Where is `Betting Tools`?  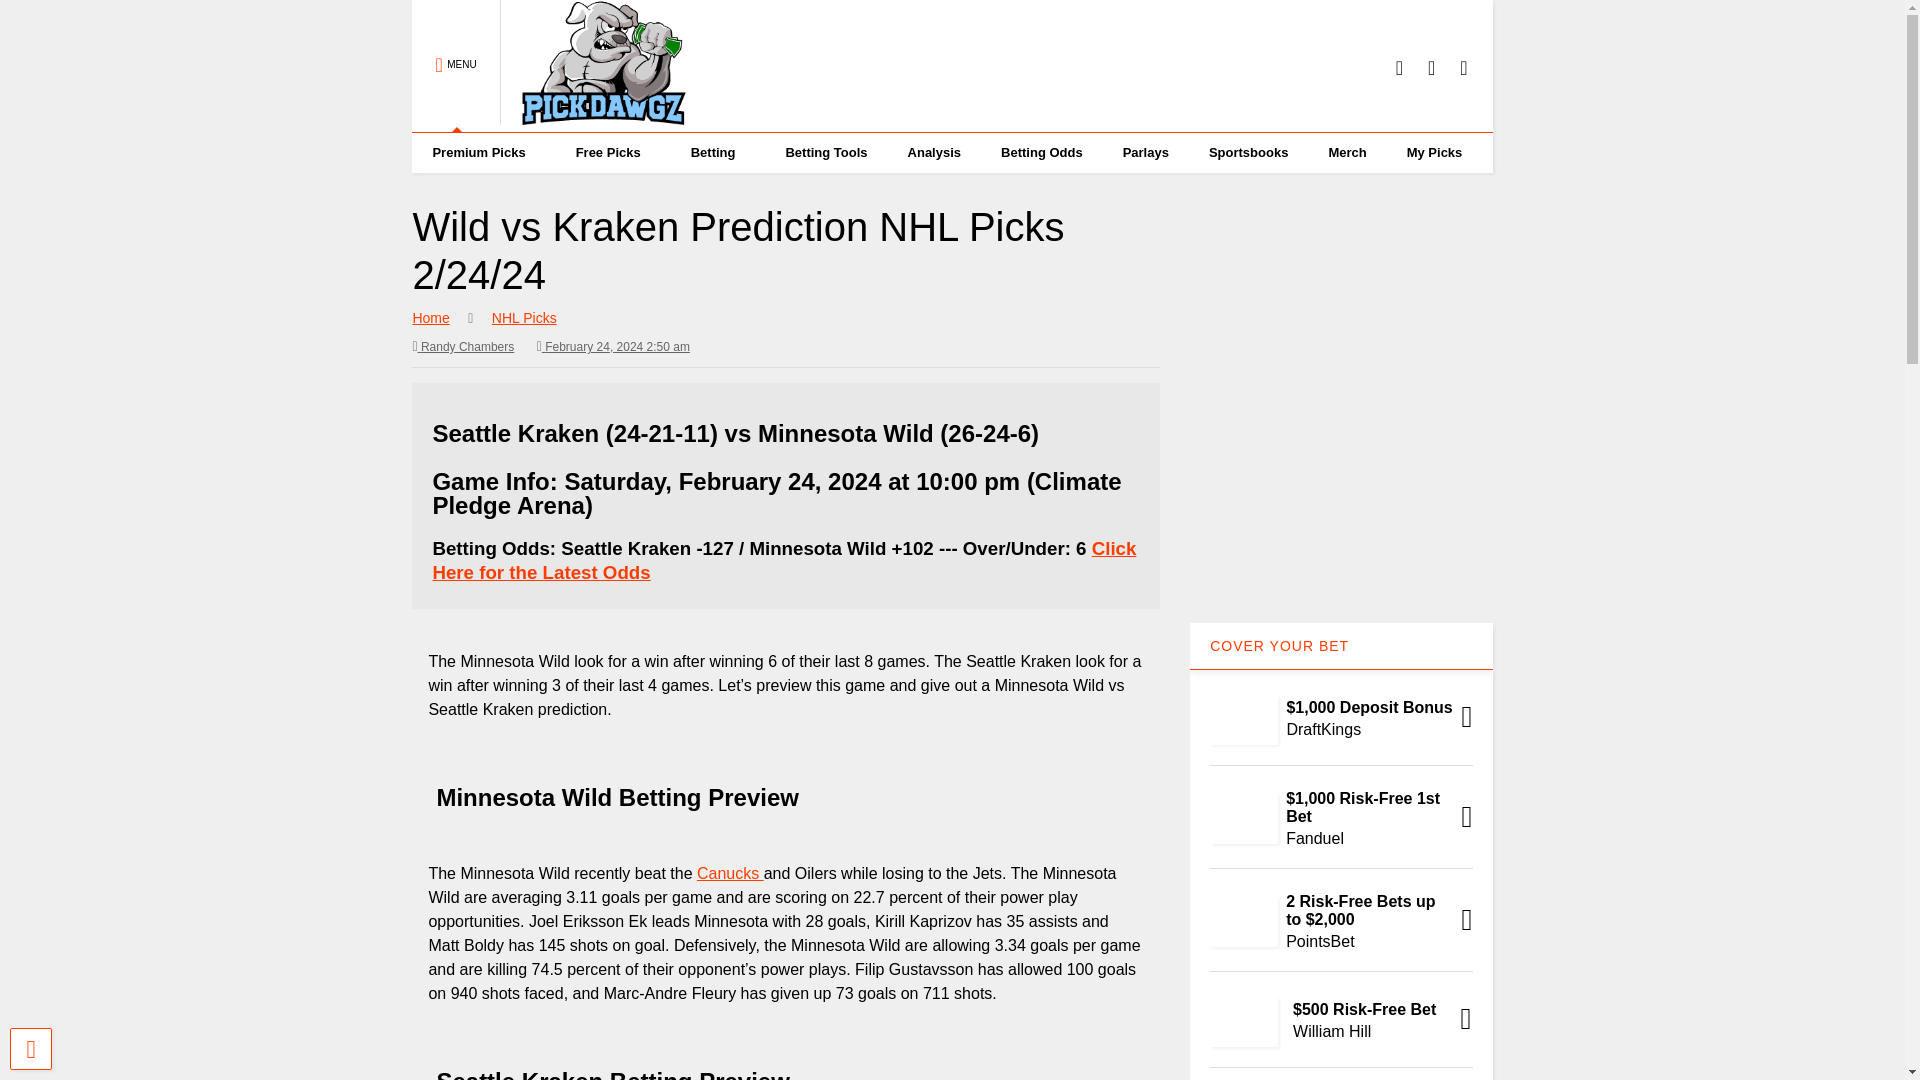 Betting Tools is located at coordinates (826, 152).